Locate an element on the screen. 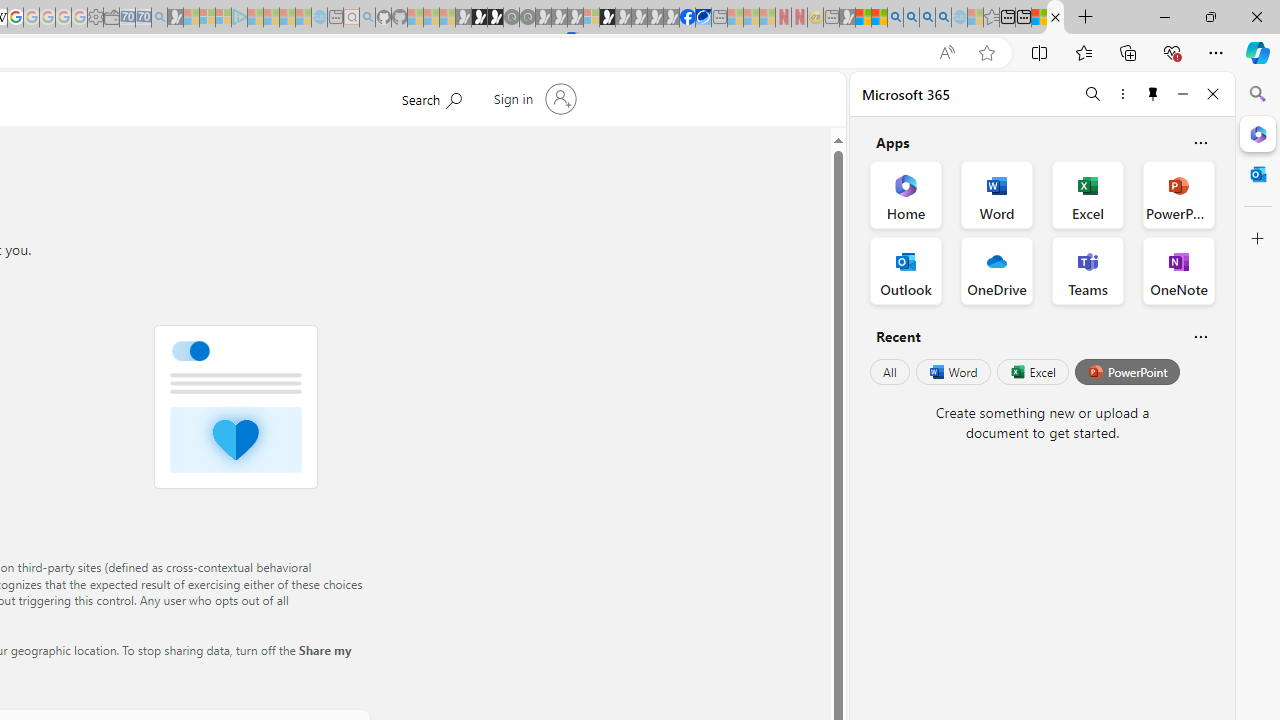  Search Microsoft.com is located at coordinates (431, 97).